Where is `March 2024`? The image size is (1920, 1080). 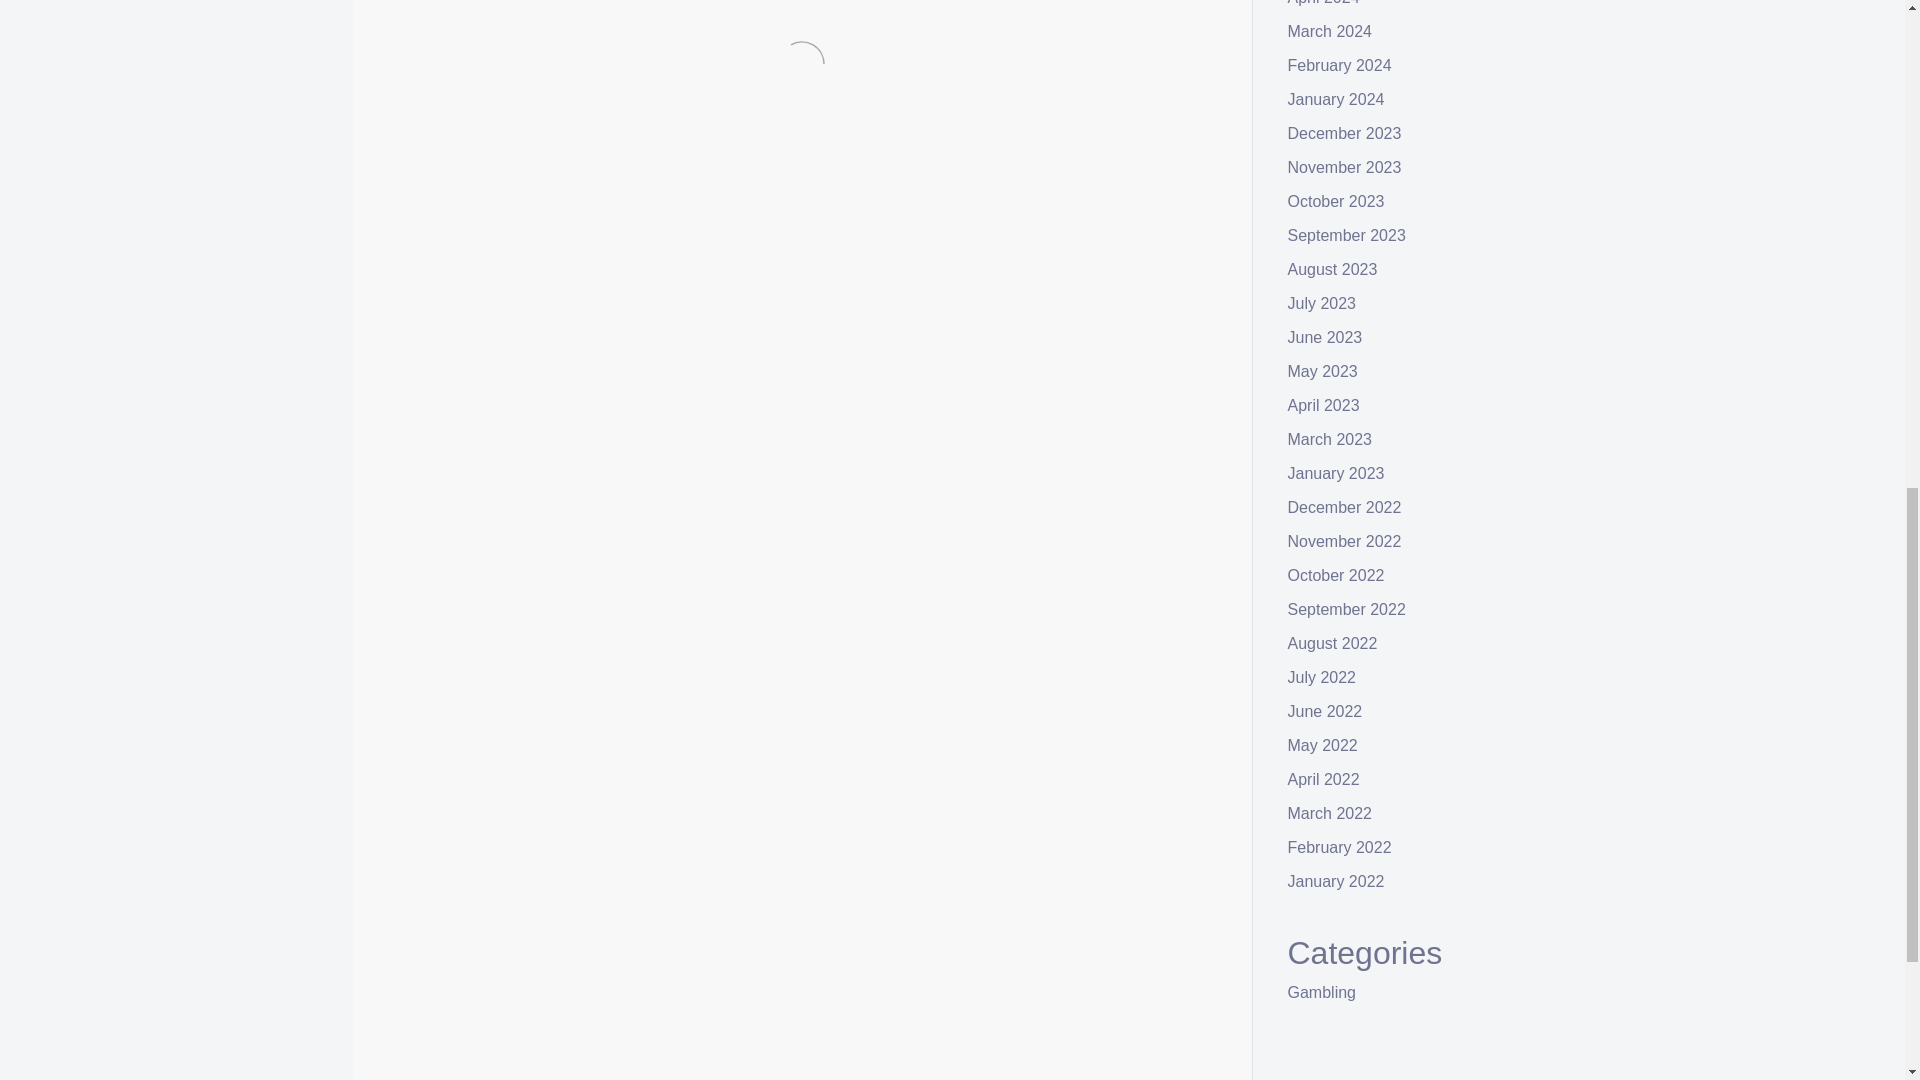
March 2024 is located at coordinates (1330, 30).